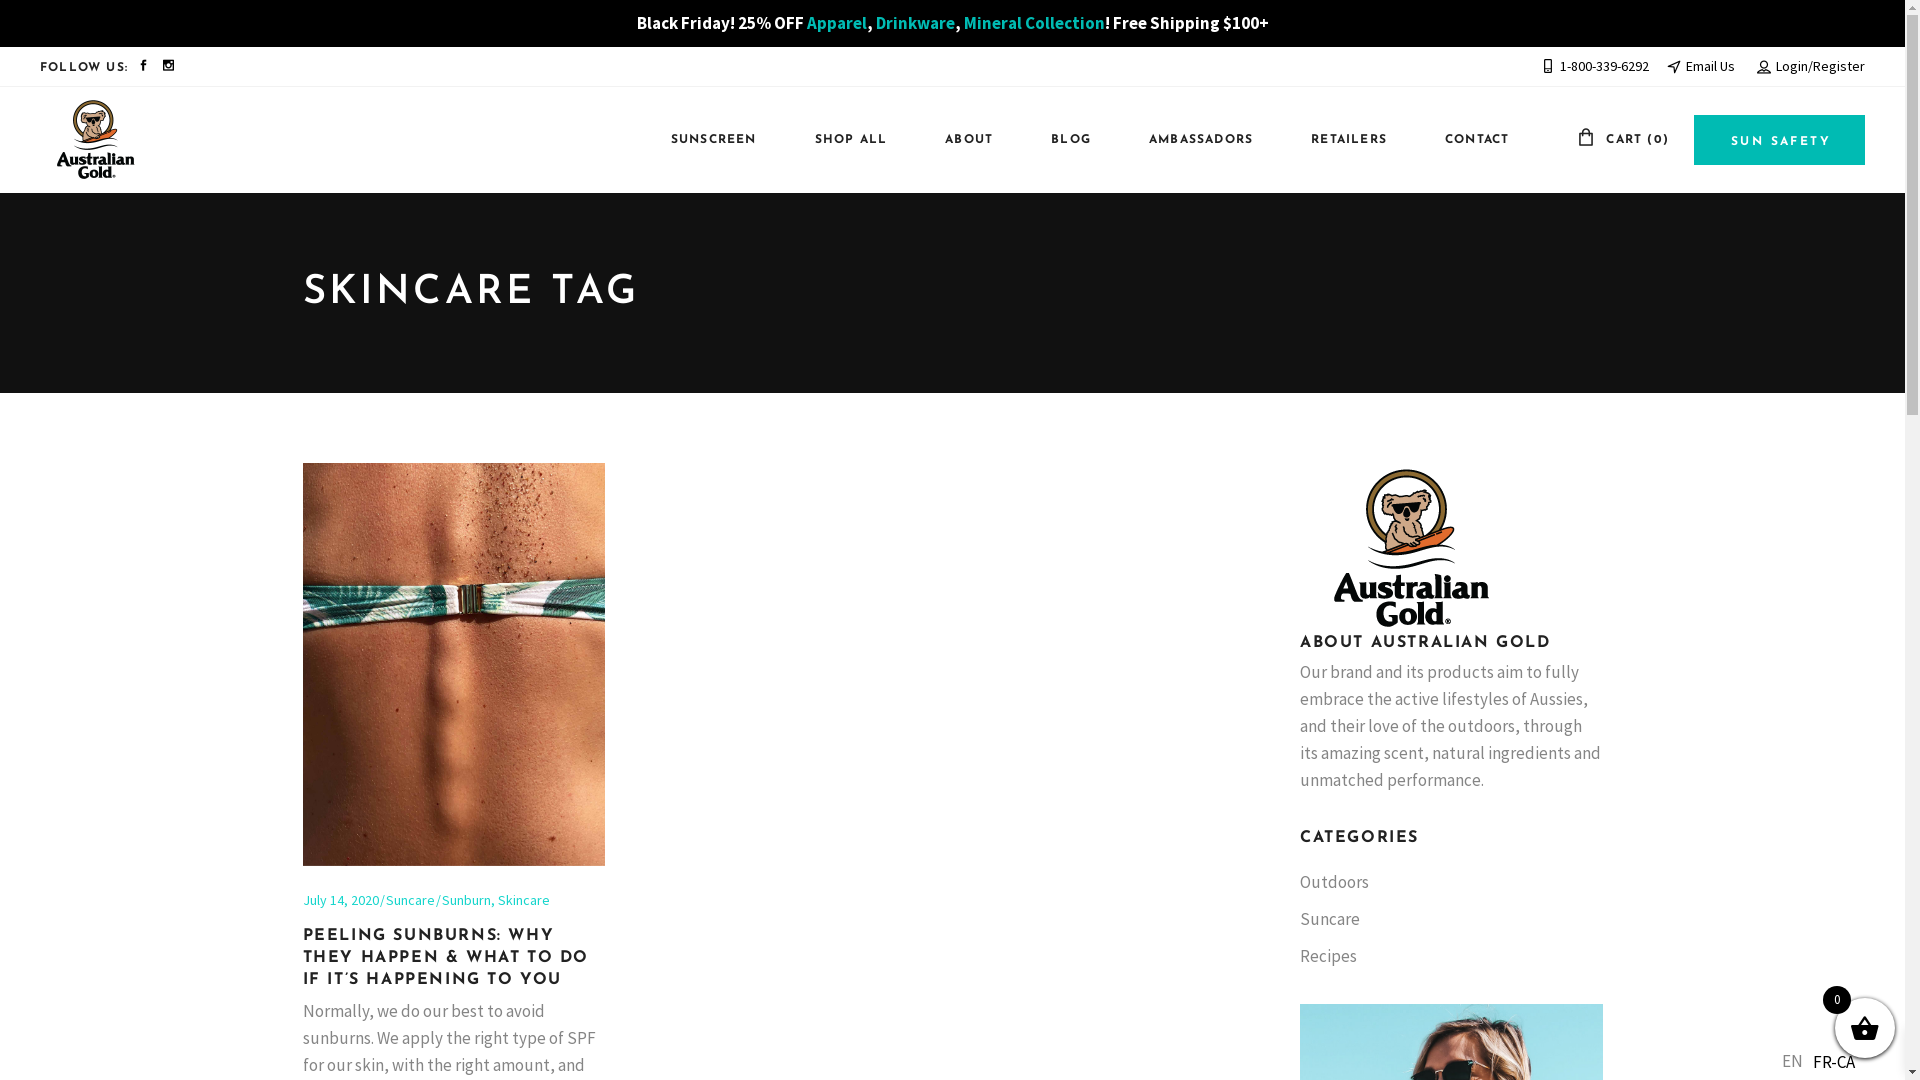  Describe the element at coordinates (1467, 140) in the screenshot. I see `CONTACT` at that location.